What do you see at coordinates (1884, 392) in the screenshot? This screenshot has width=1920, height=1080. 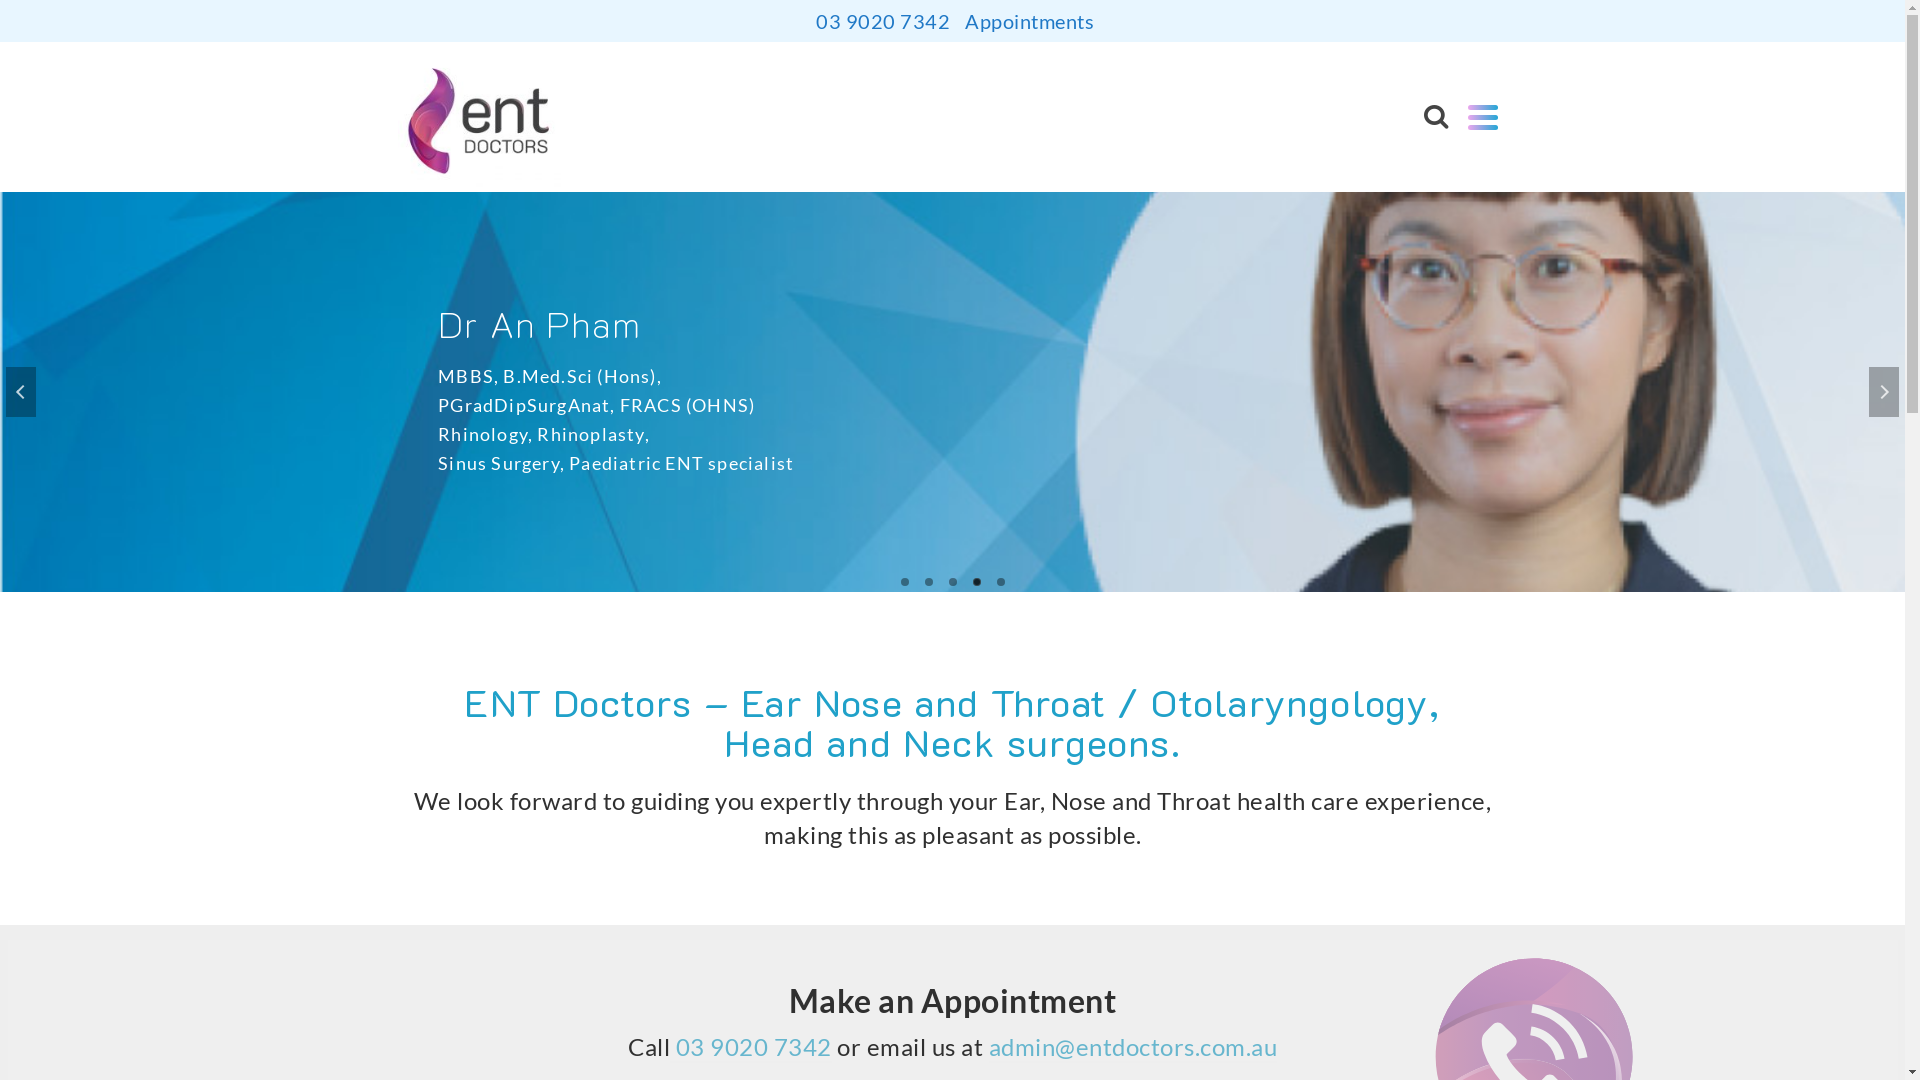 I see `Next` at bounding box center [1884, 392].